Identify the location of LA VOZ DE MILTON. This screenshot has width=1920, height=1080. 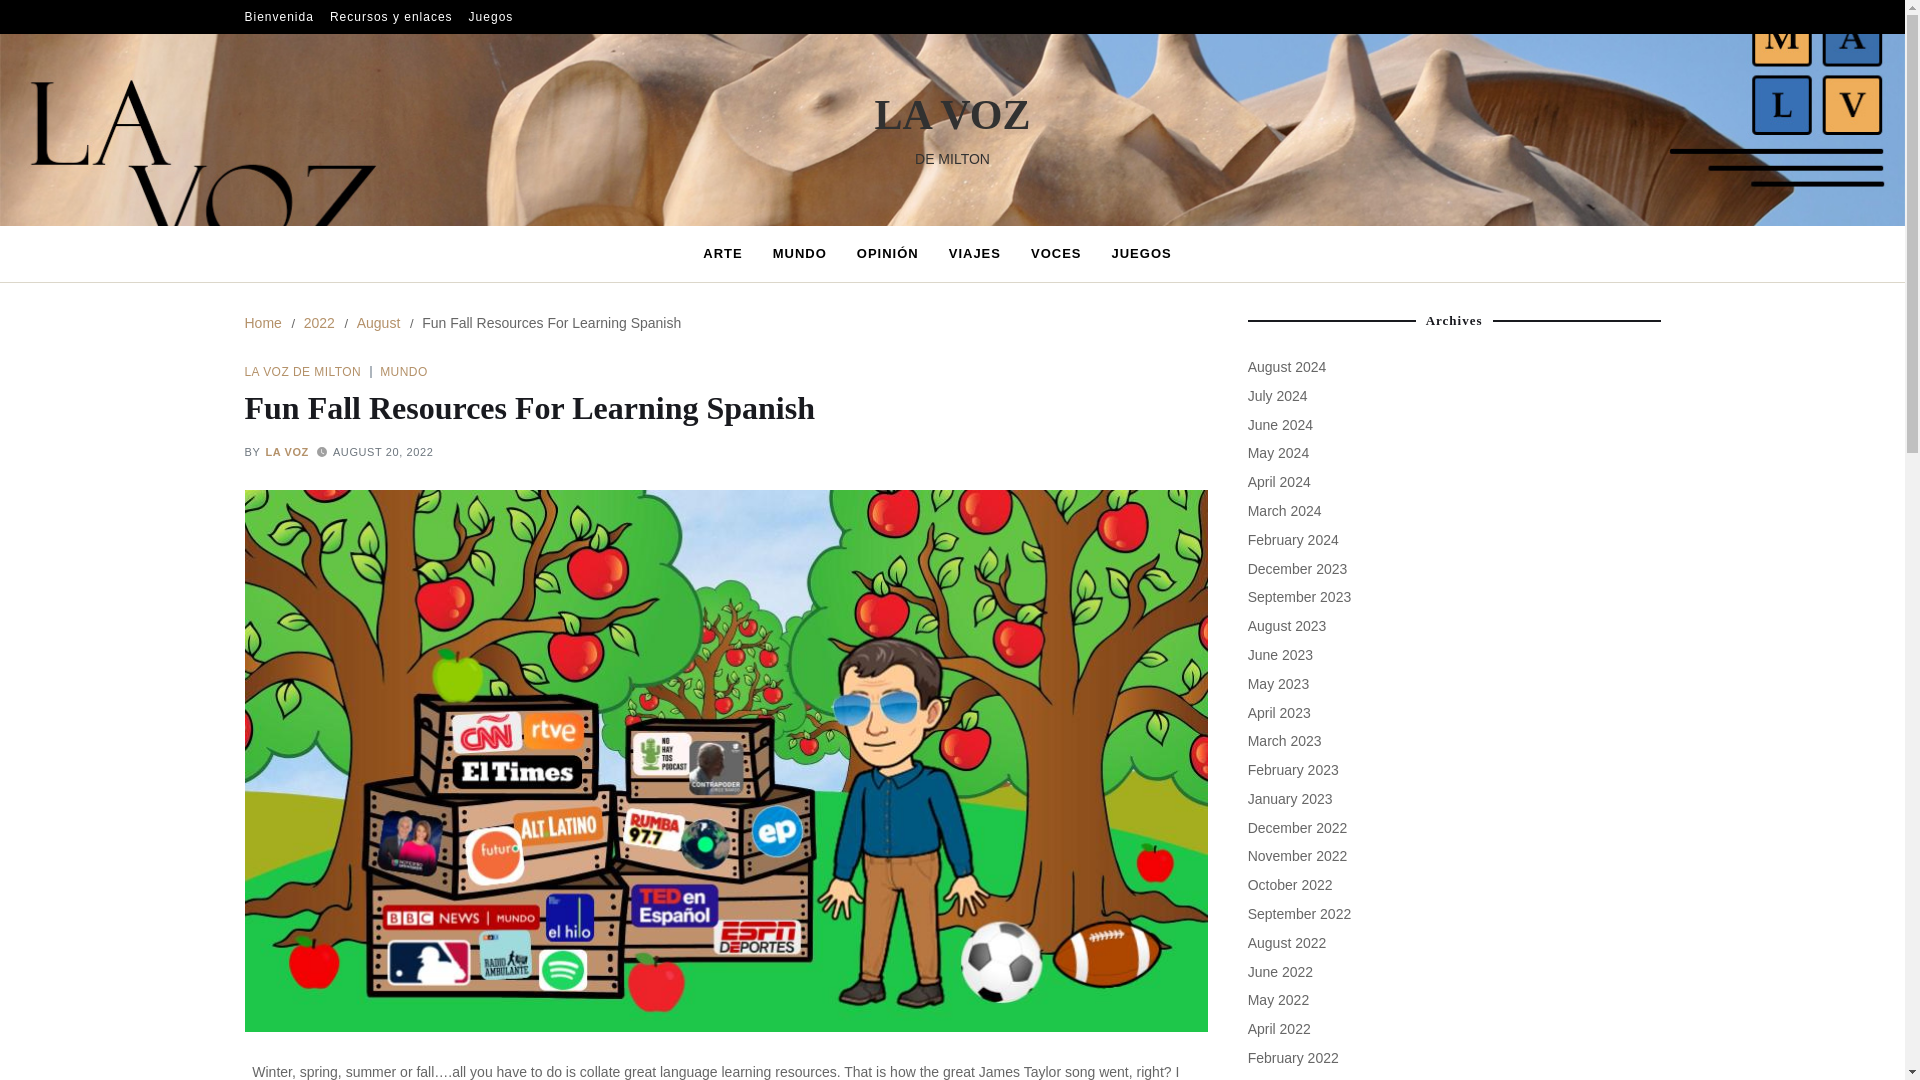
(308, 370).